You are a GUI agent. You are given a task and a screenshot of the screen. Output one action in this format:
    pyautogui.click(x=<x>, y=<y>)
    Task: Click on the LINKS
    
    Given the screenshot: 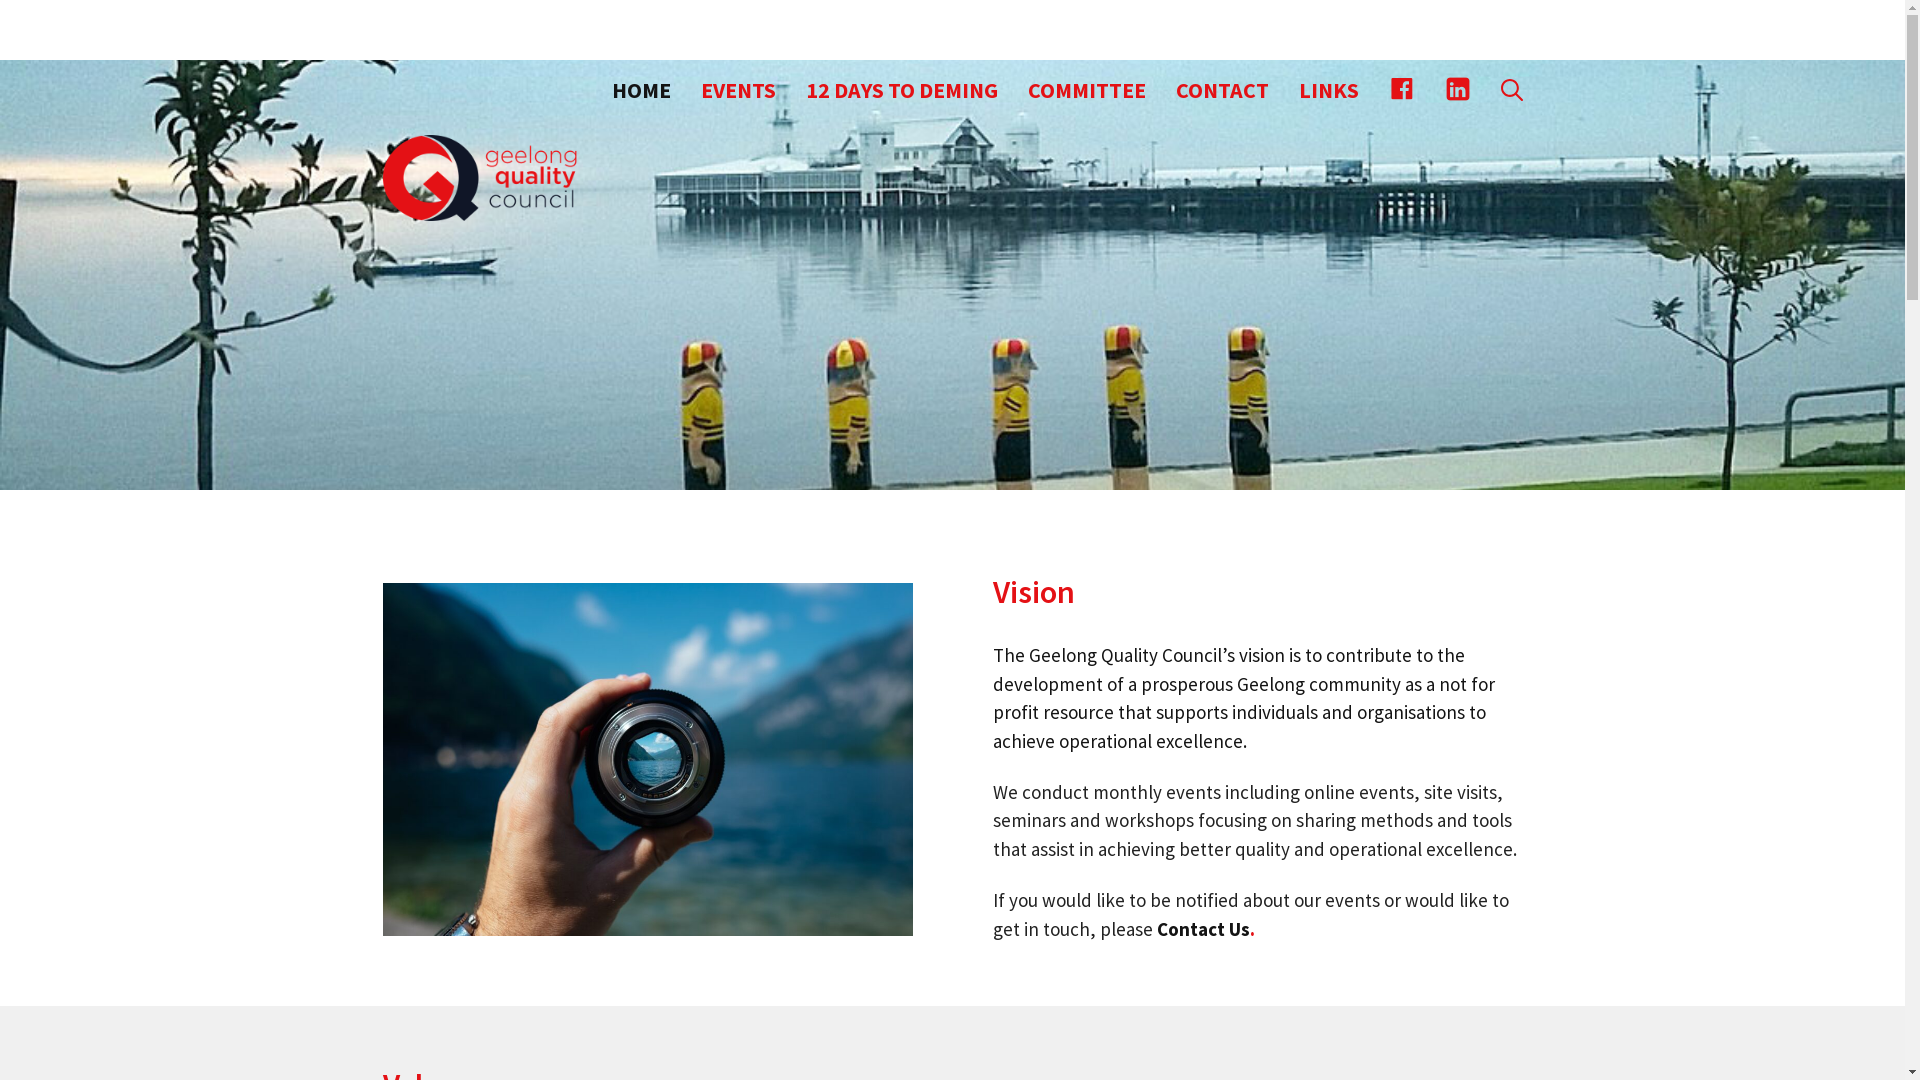 What is the action you would take?
    pyautogui.click(x=1329, y=90)
    